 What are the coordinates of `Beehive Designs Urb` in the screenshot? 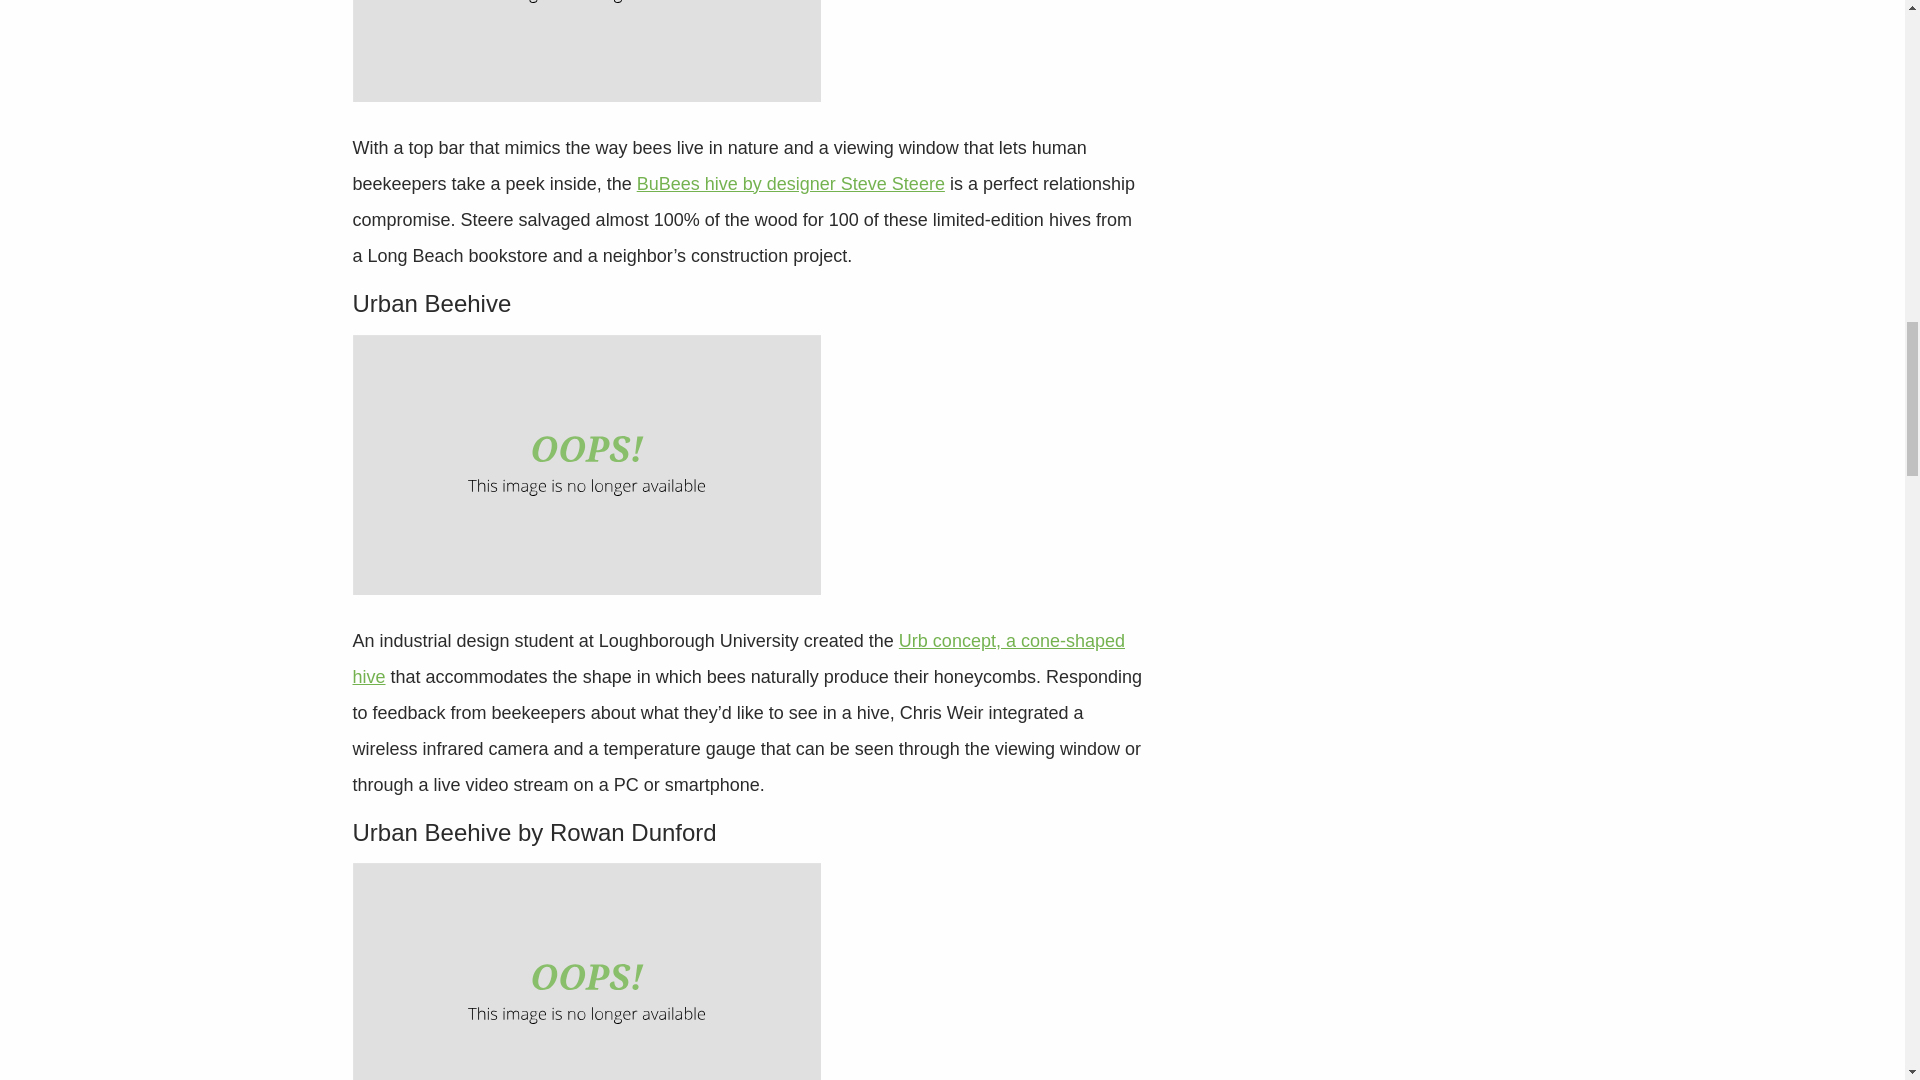 It's located at (585, 464).